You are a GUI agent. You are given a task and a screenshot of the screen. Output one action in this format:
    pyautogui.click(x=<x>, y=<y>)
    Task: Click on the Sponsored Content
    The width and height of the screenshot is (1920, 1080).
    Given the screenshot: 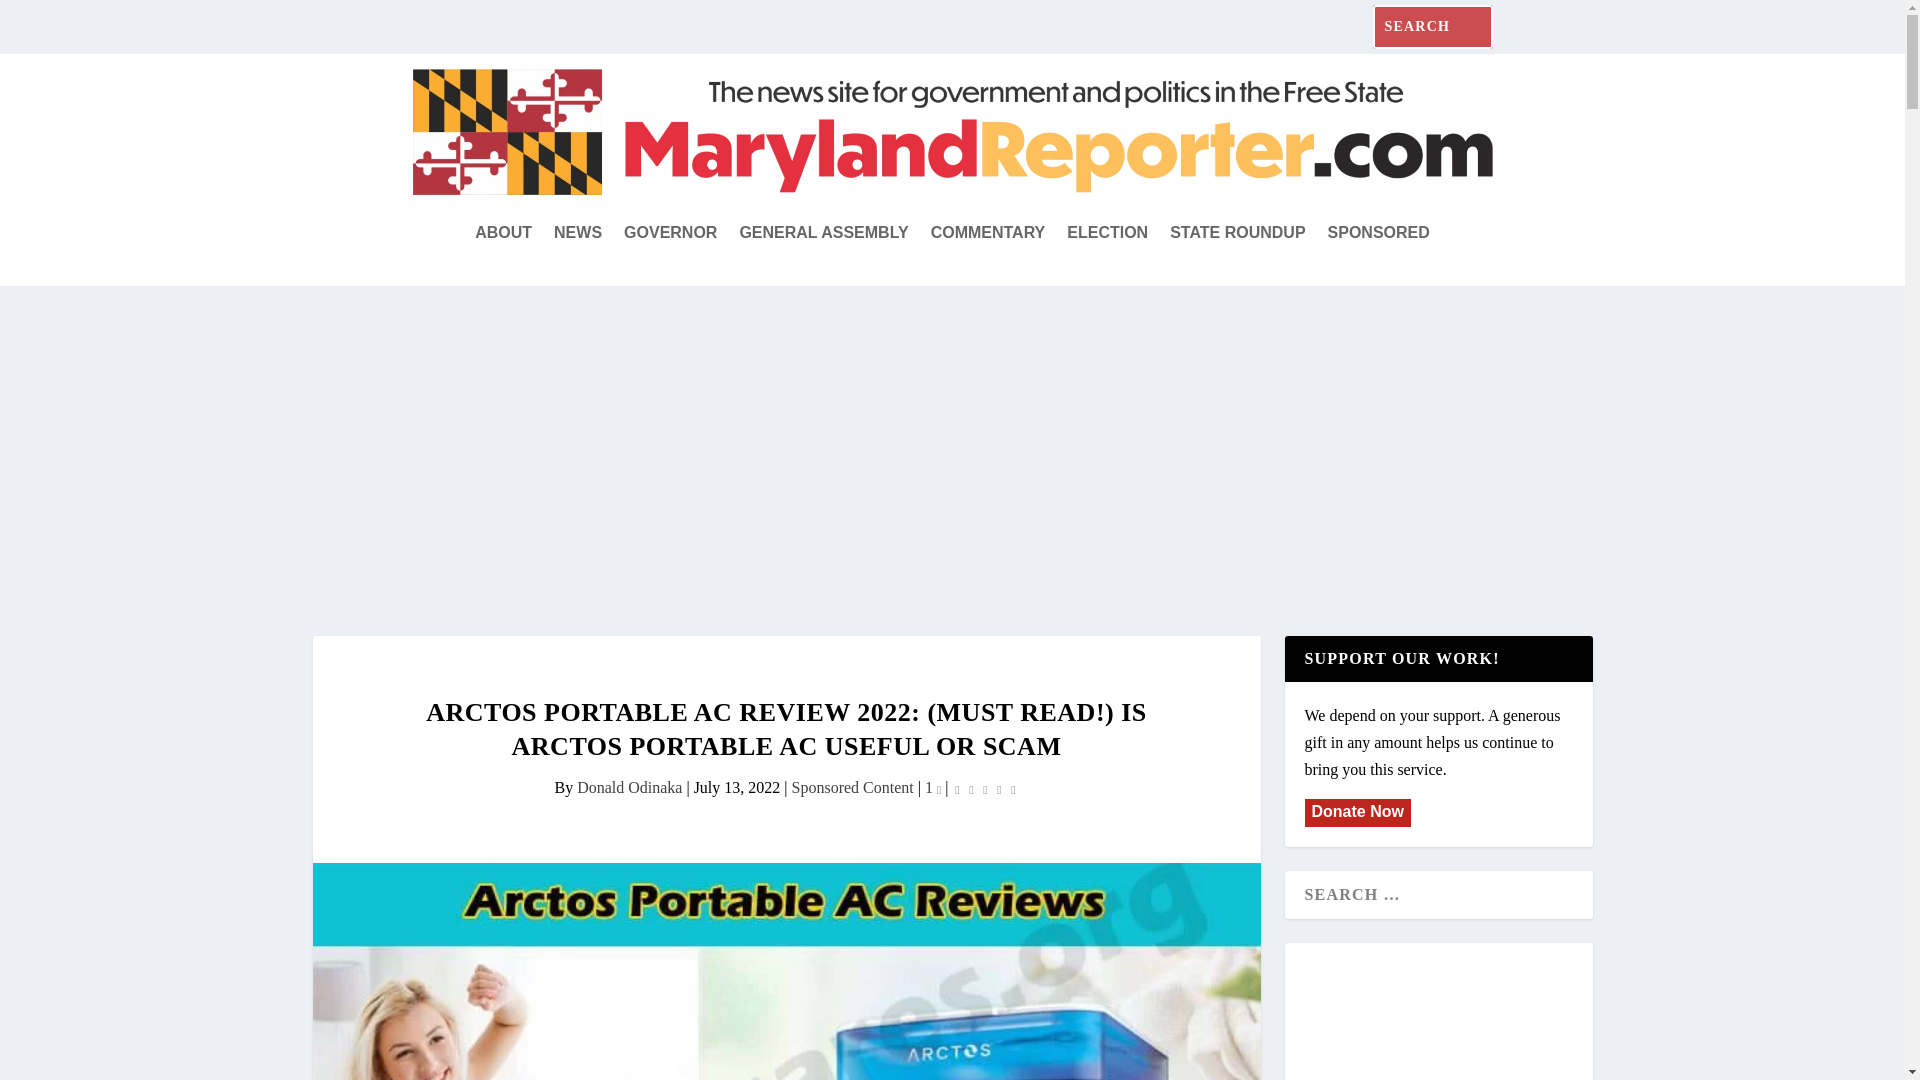 What is the action you would take?
    pyautogui.click(x=852, y=786)
    